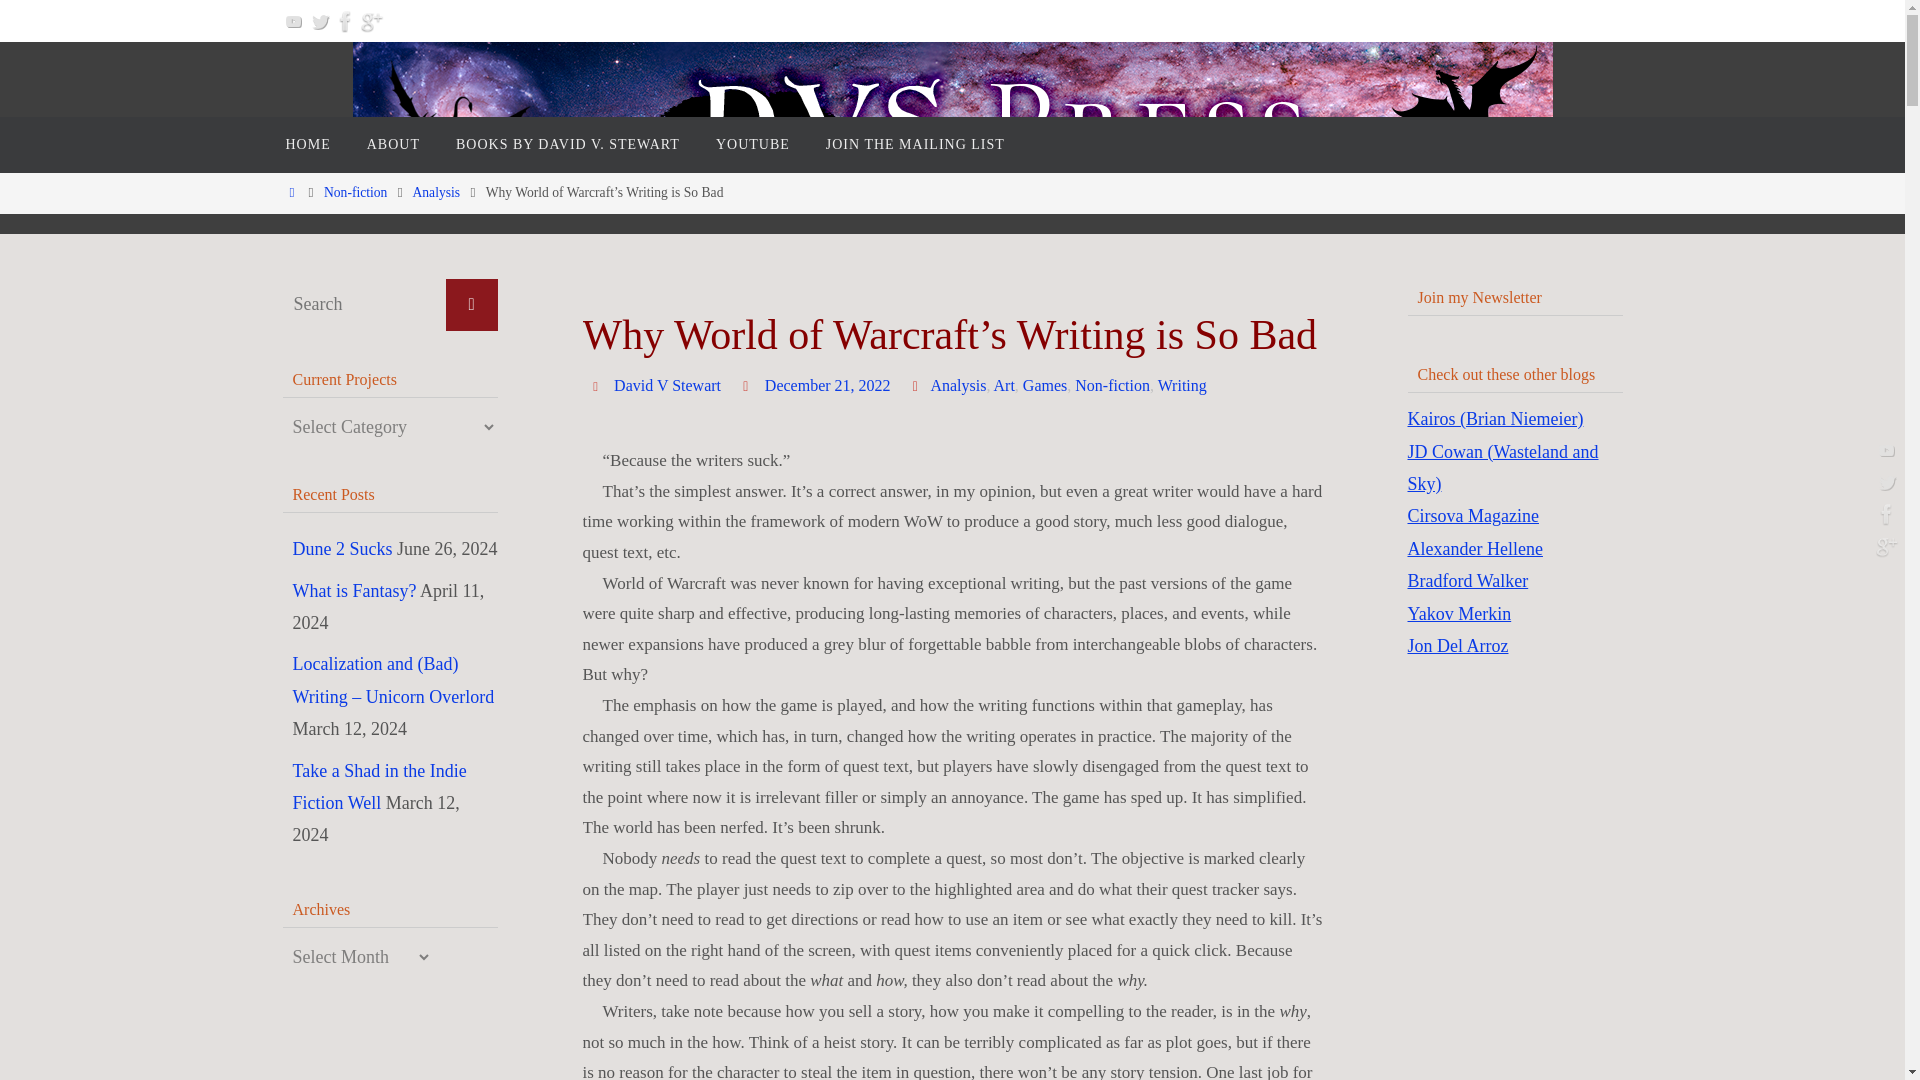 Image resolution: width=1920 pixels, height=1080 pixels. Describe the element at coordinates (346, 20) in the screenshot. I see `Facebook` at that location.